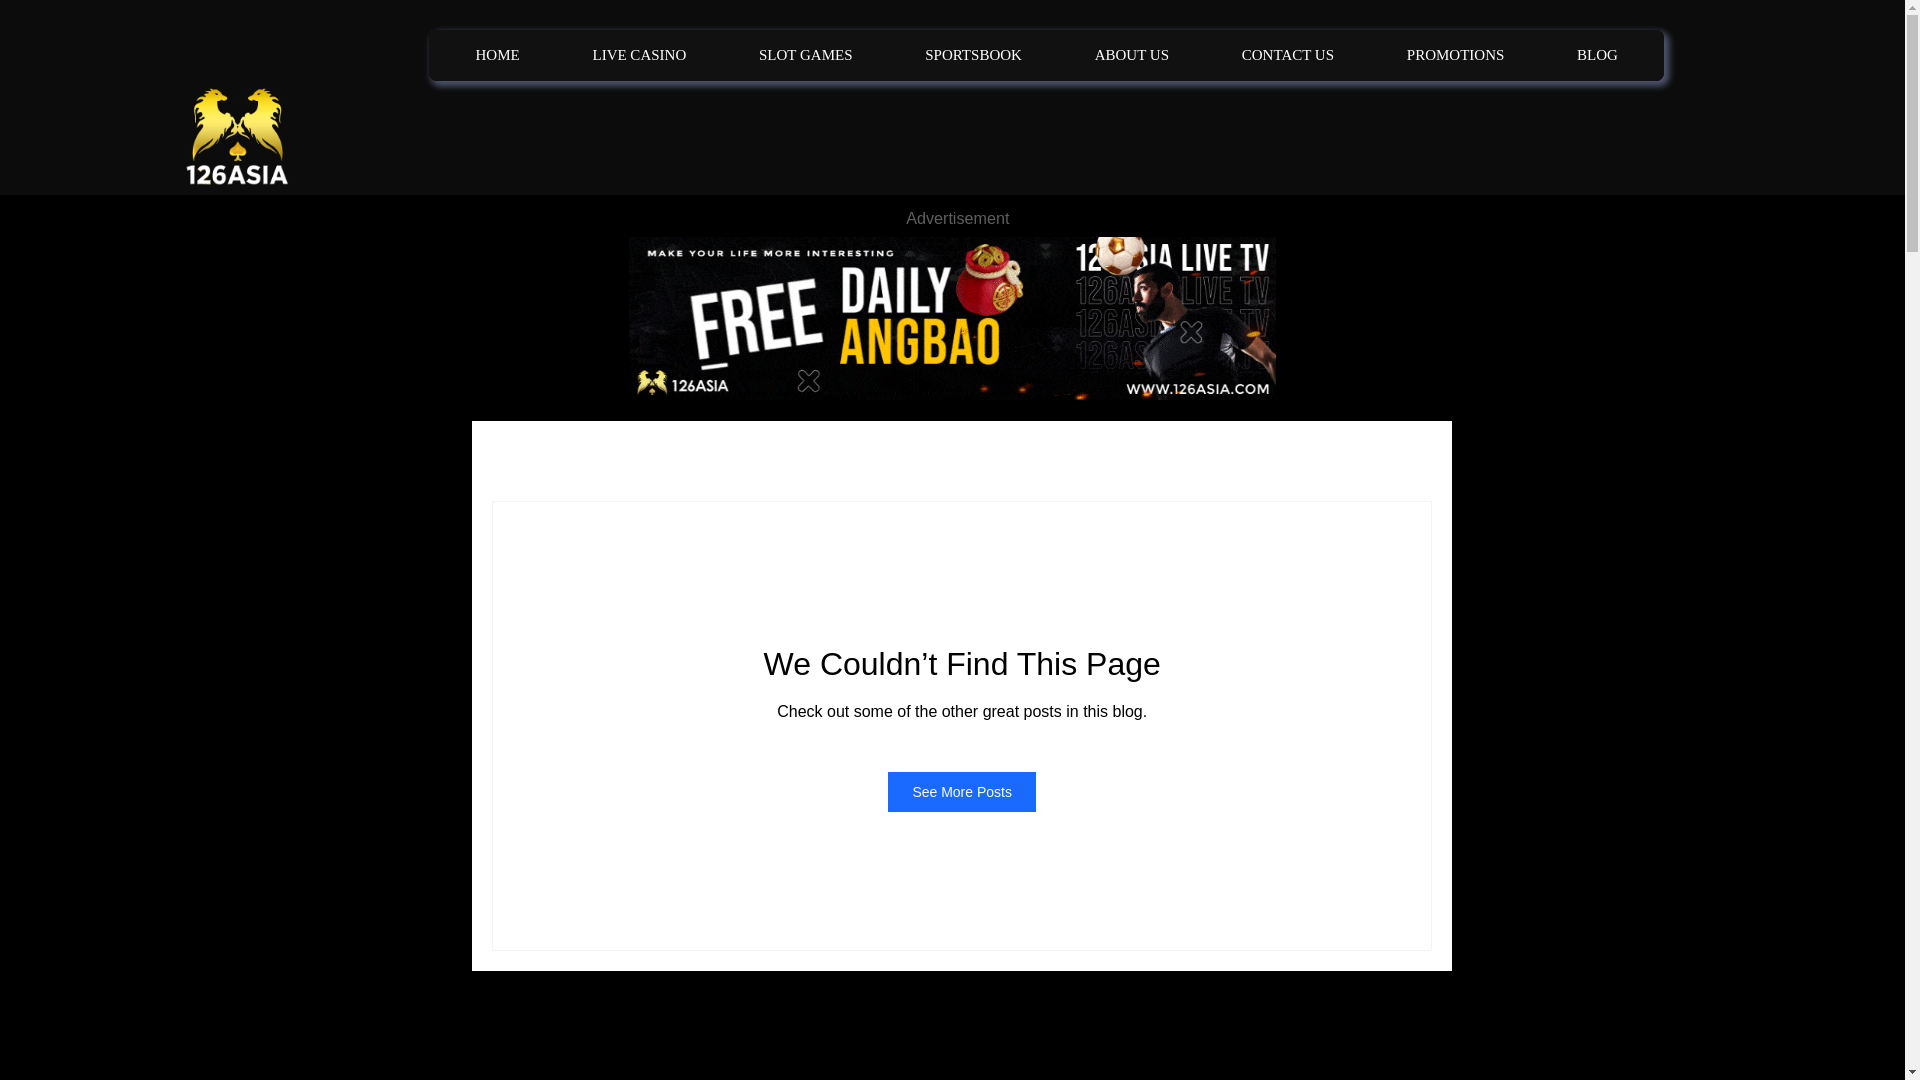 The image size is (1920, 1080). I want to click on LIVE CASINO, so click(640, 55).